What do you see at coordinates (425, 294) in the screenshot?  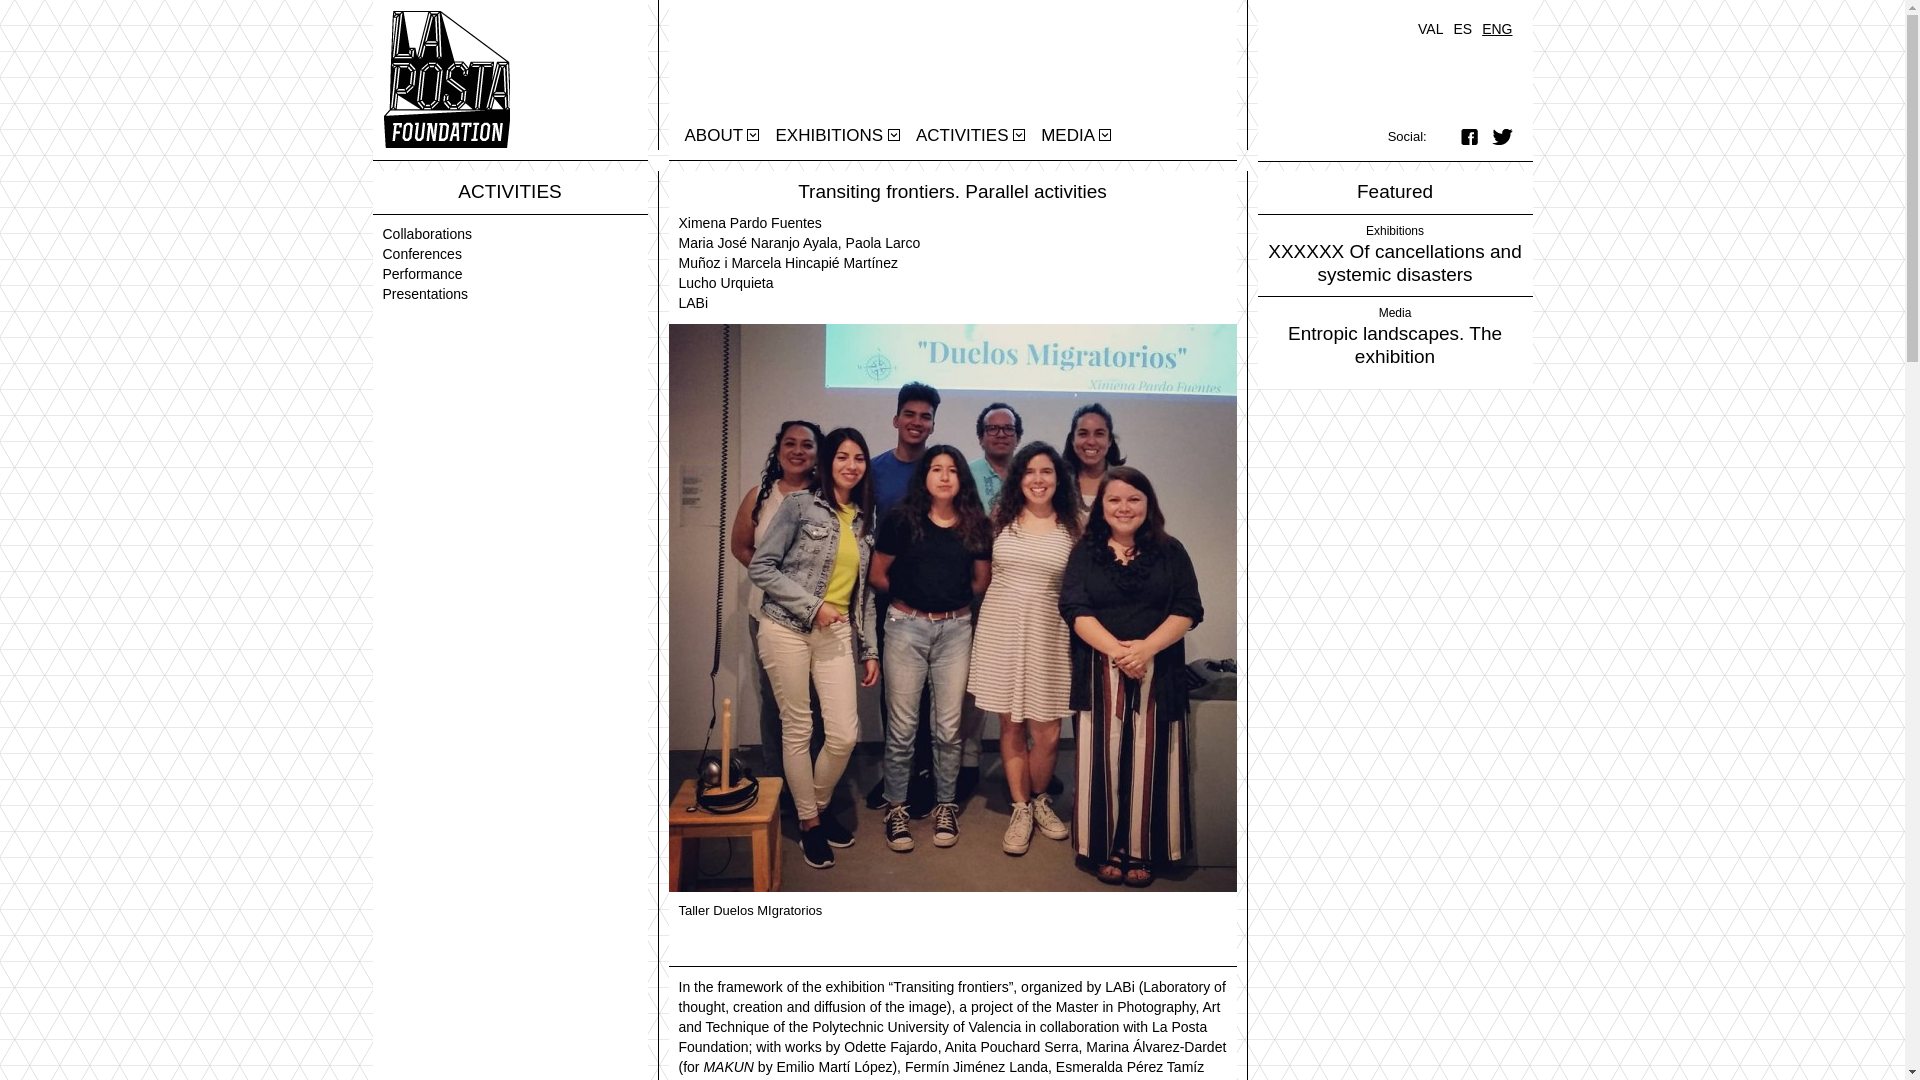 I see `Presentations` at bounding box center [425, 294].